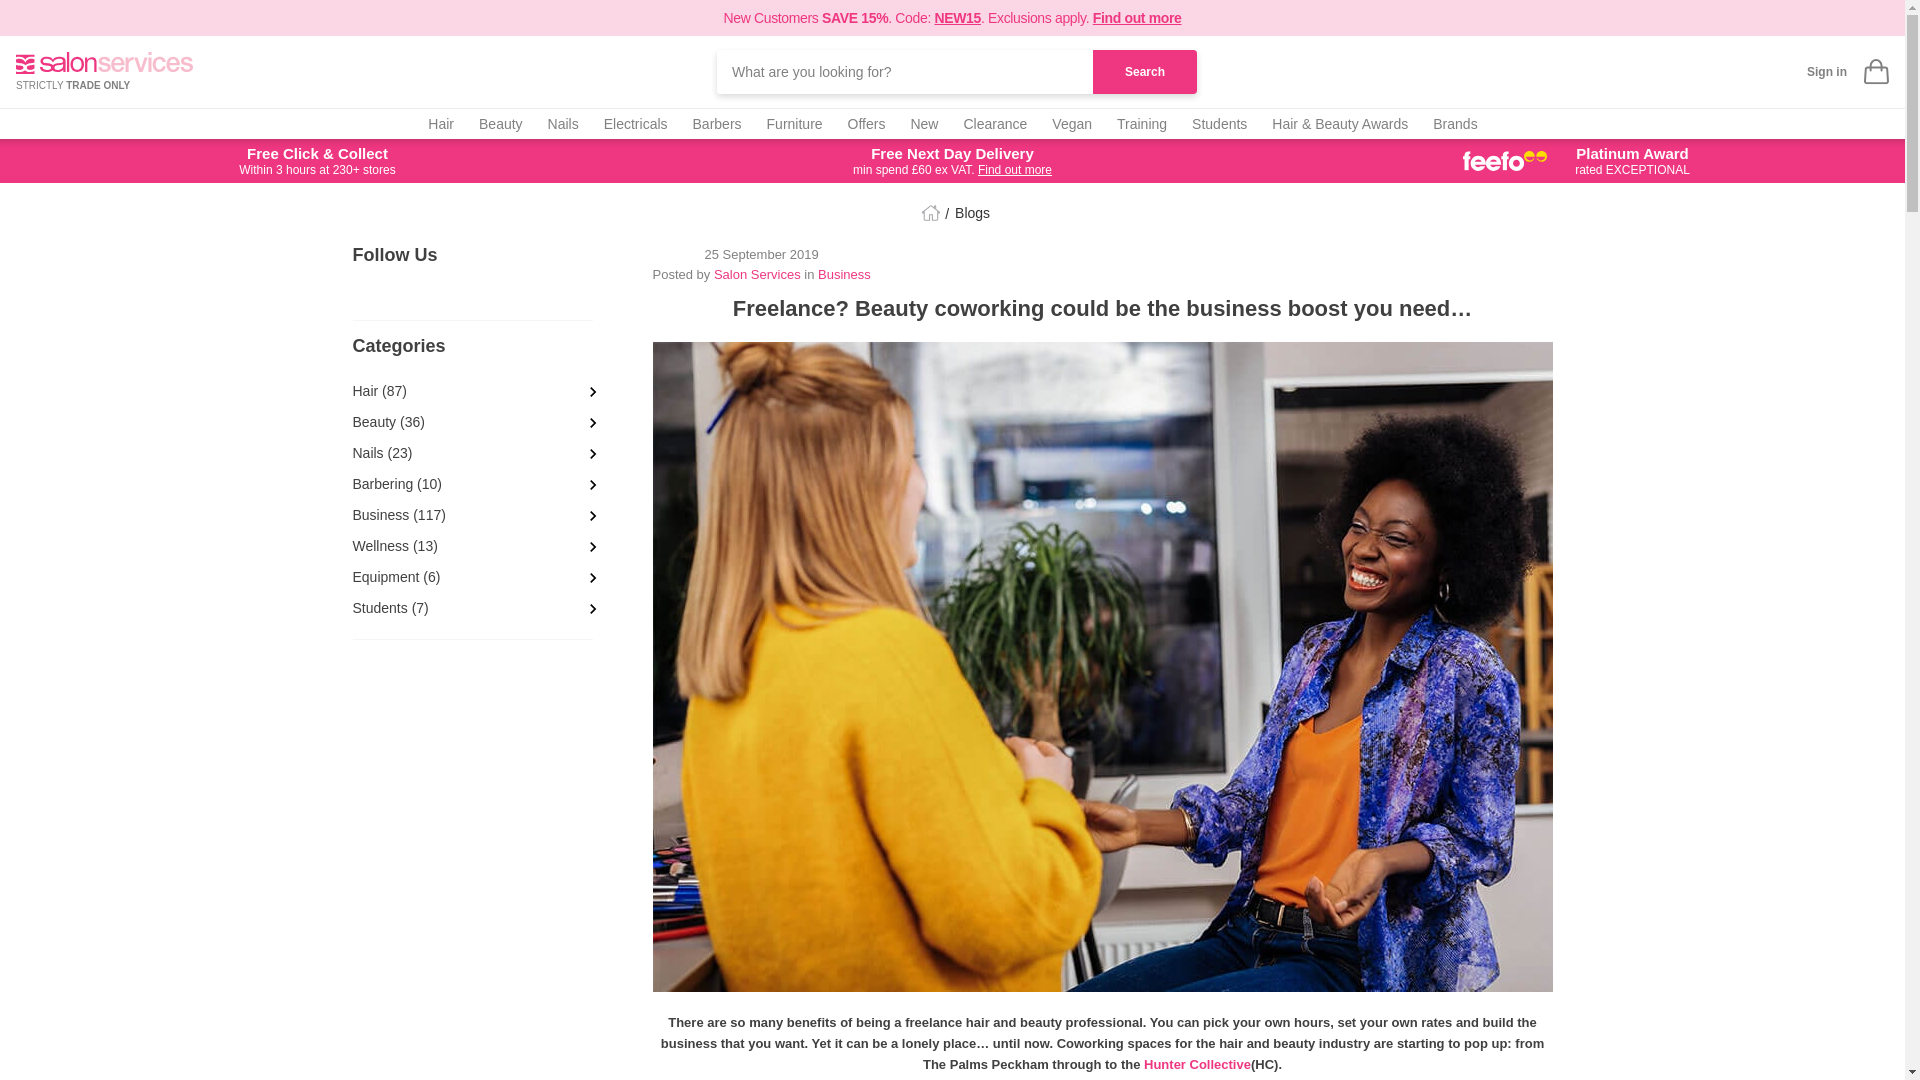  I want to click on Students, so click(1219, 124).